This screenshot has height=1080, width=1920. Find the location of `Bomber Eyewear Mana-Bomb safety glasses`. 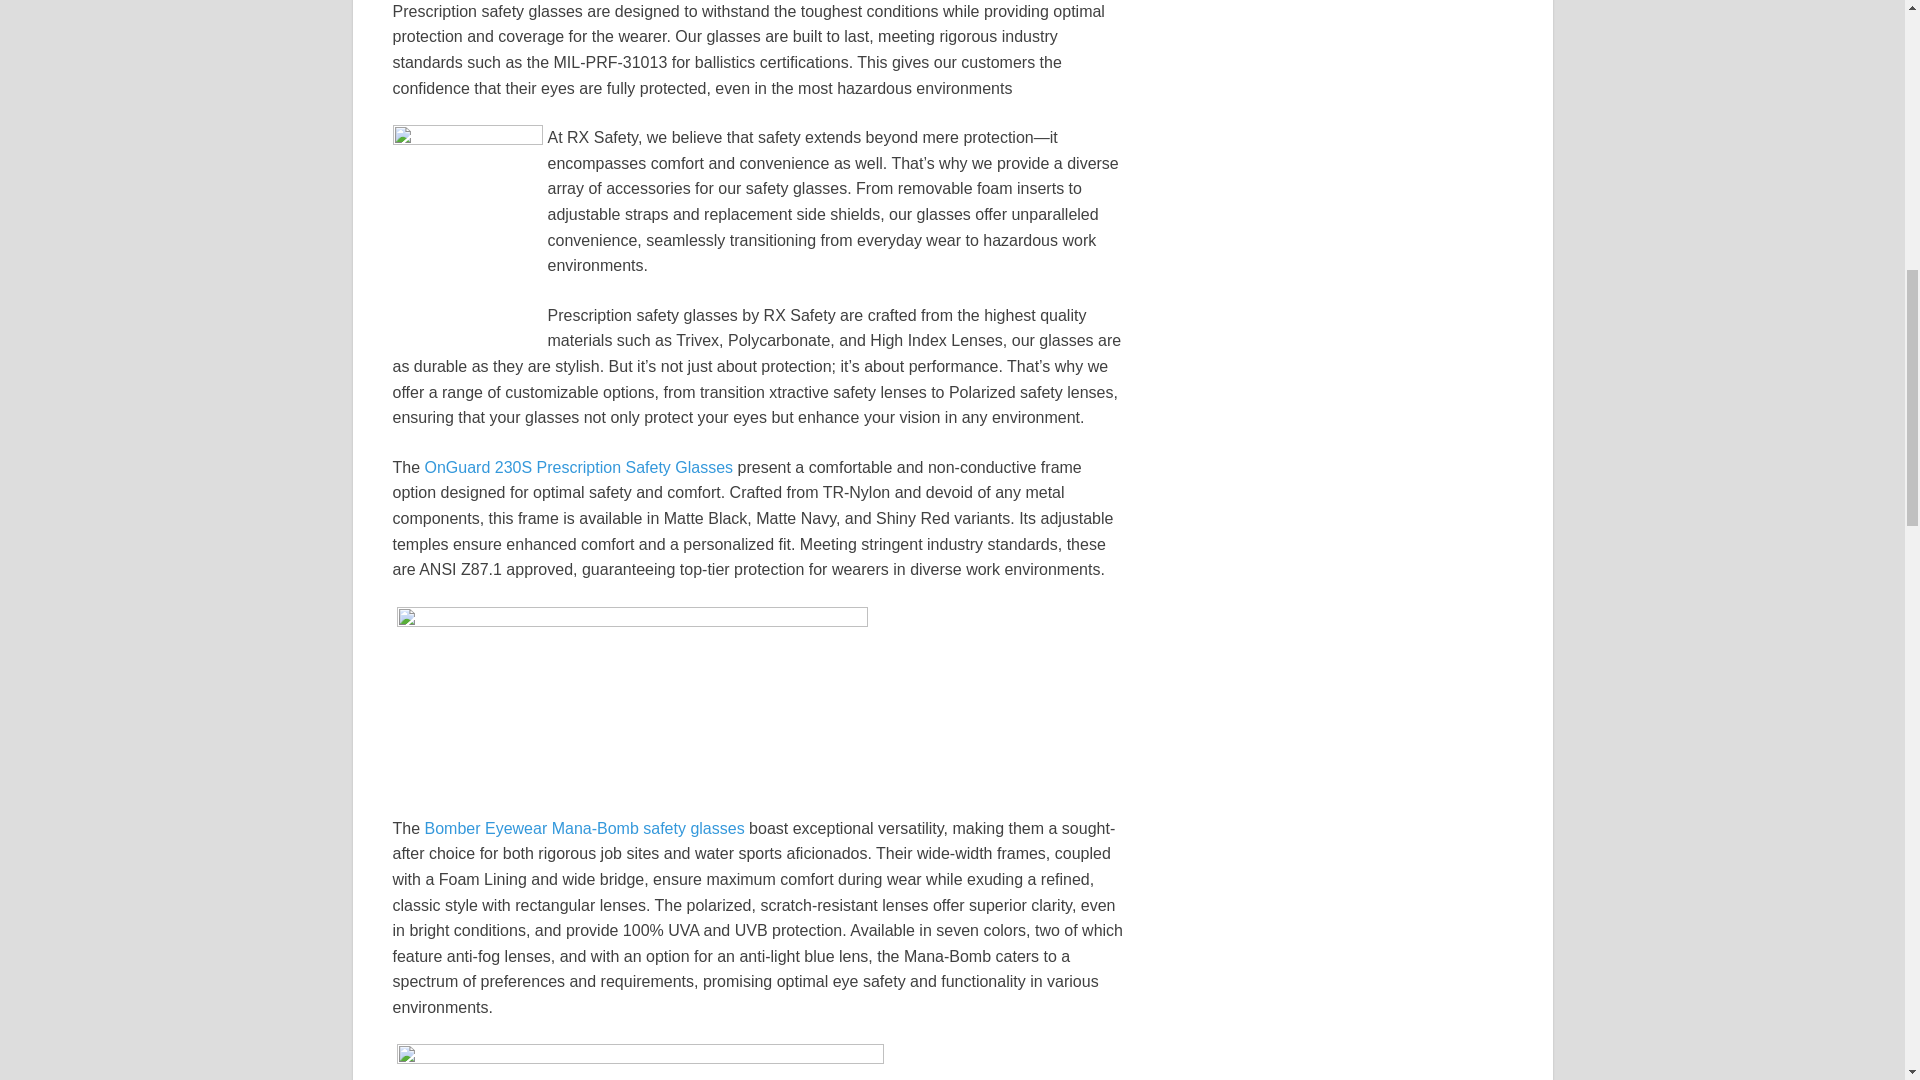

Bomber Eyewear Mana-Bomb safety glasses is located at coordinates (584, 828).